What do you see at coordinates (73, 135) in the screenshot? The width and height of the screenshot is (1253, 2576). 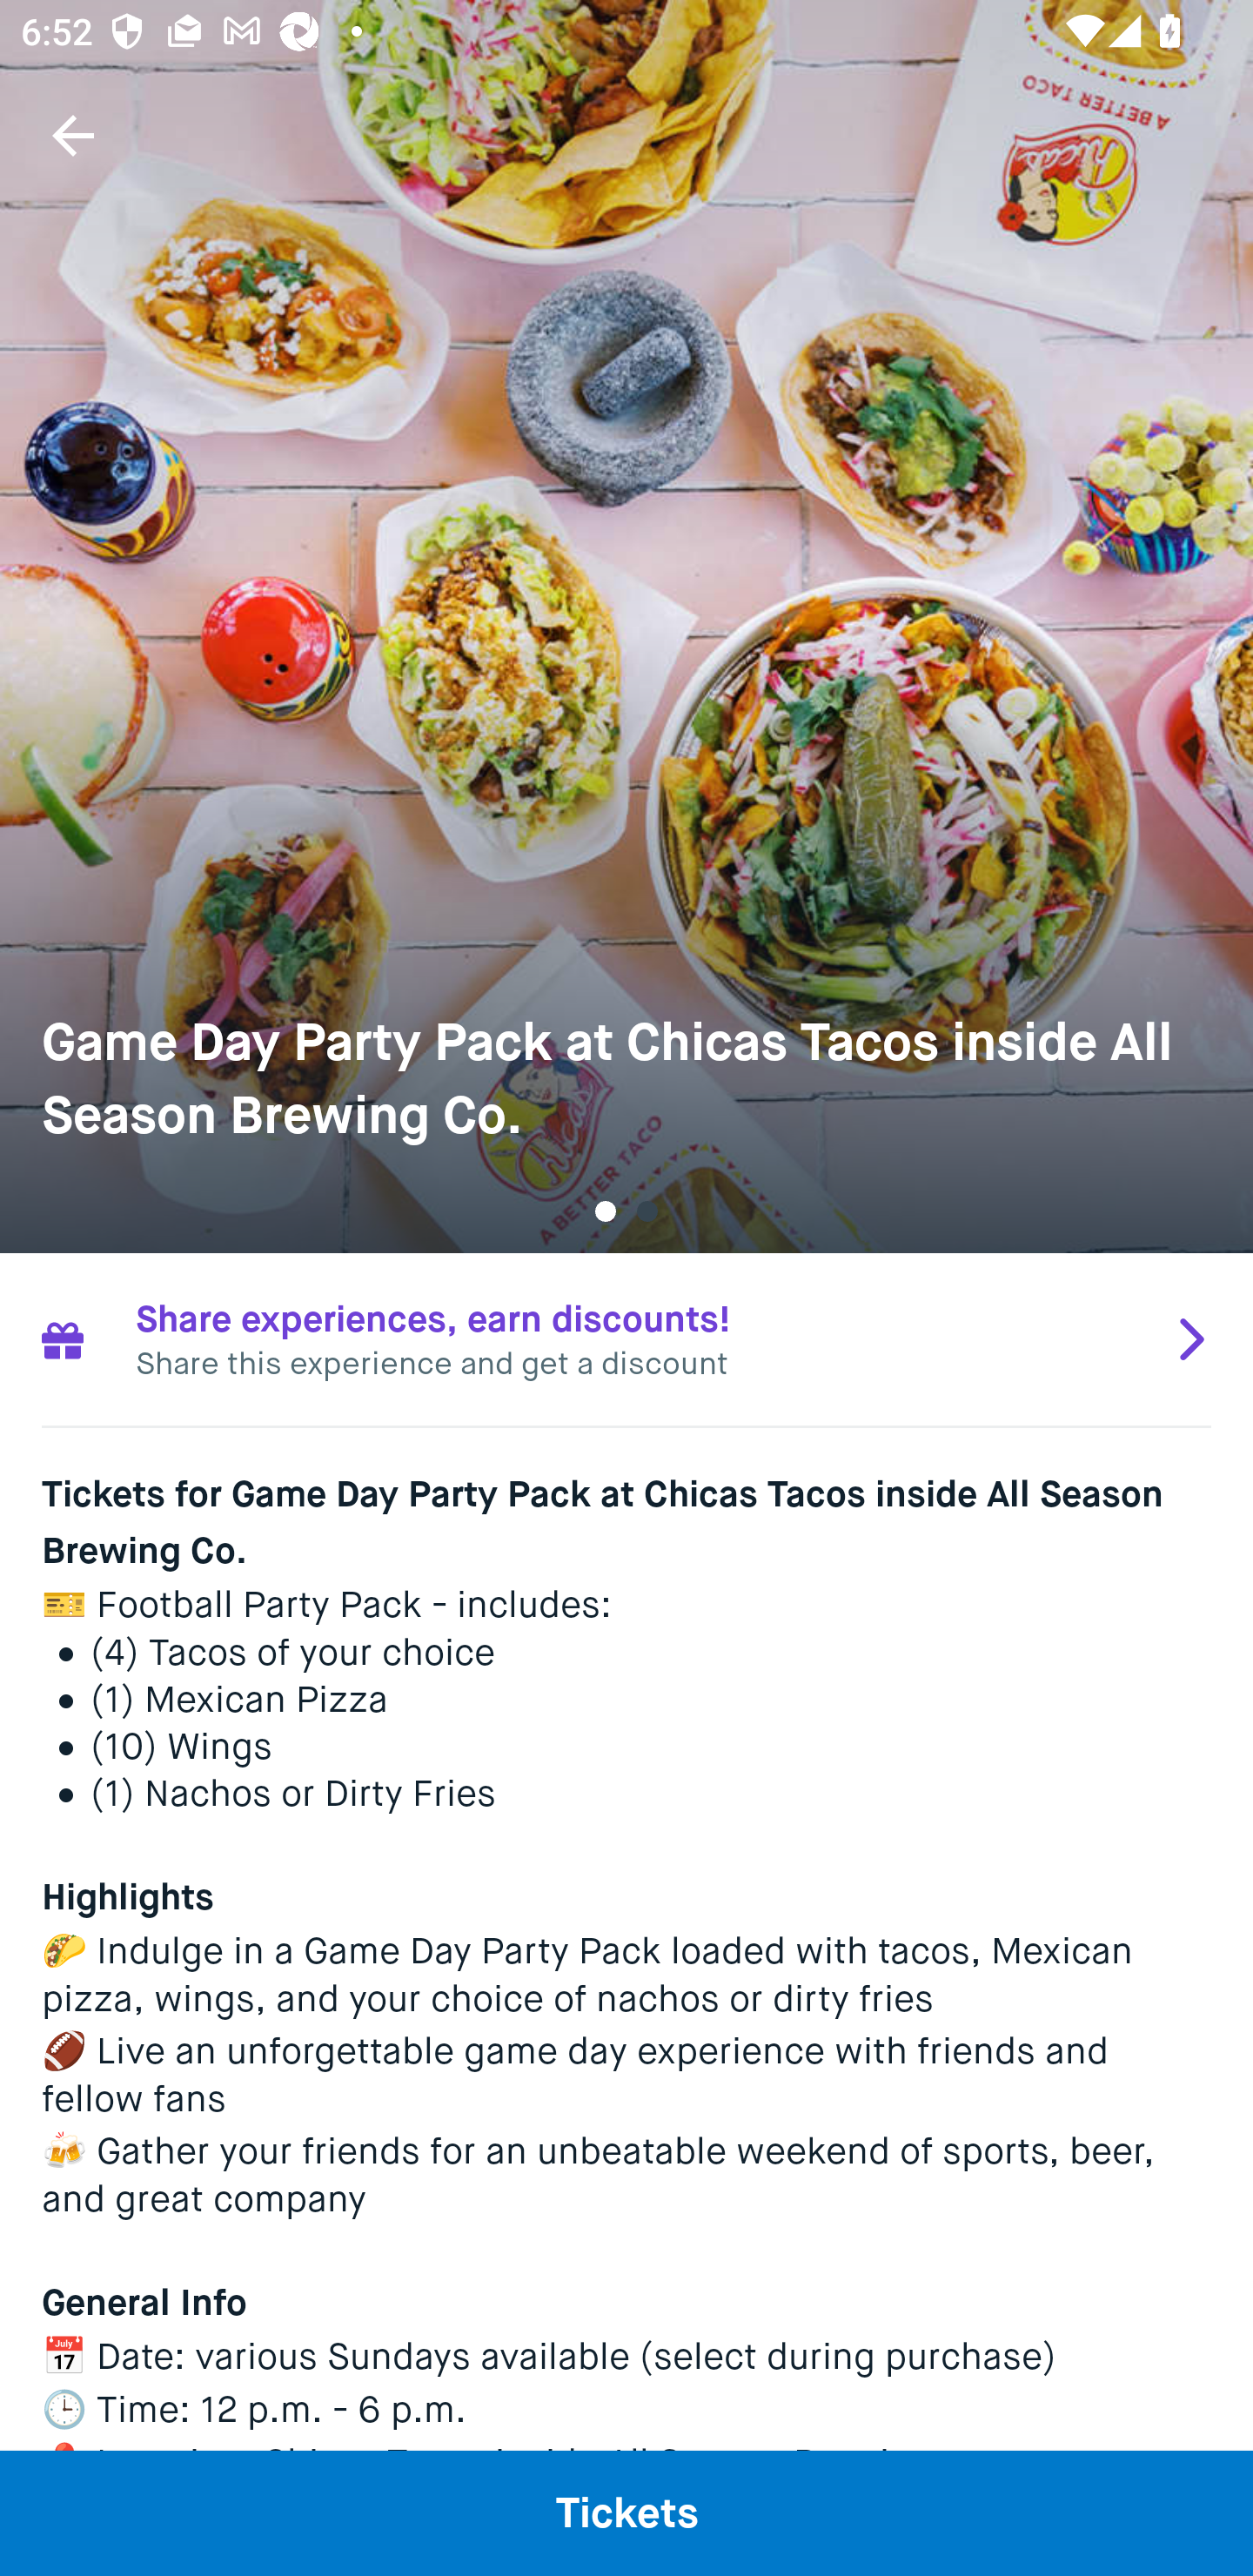 I see `Navigate up` at bounding box center [73, 135].